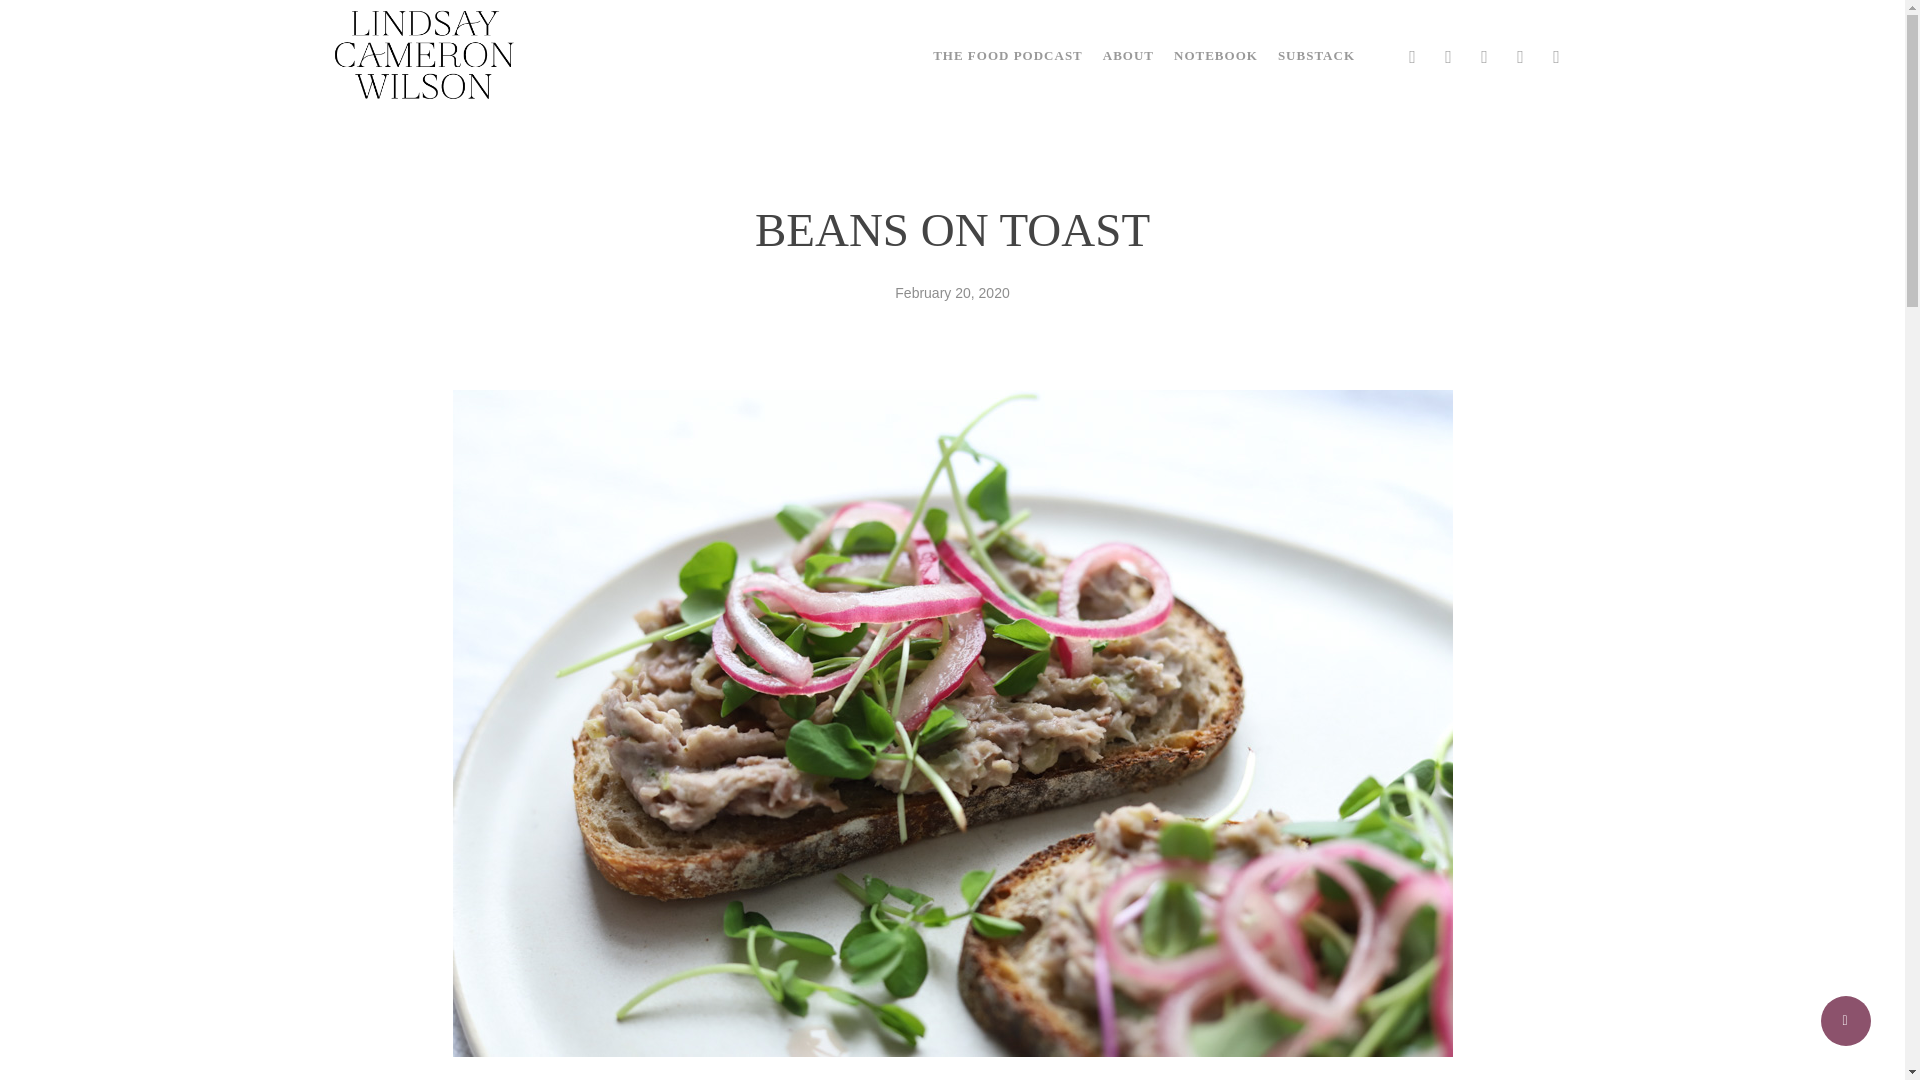 The image size is (1920, 1080). Describe the element at coordinates (1448, 54) in the screenshot. I see `INSTAGRAM` at that location.